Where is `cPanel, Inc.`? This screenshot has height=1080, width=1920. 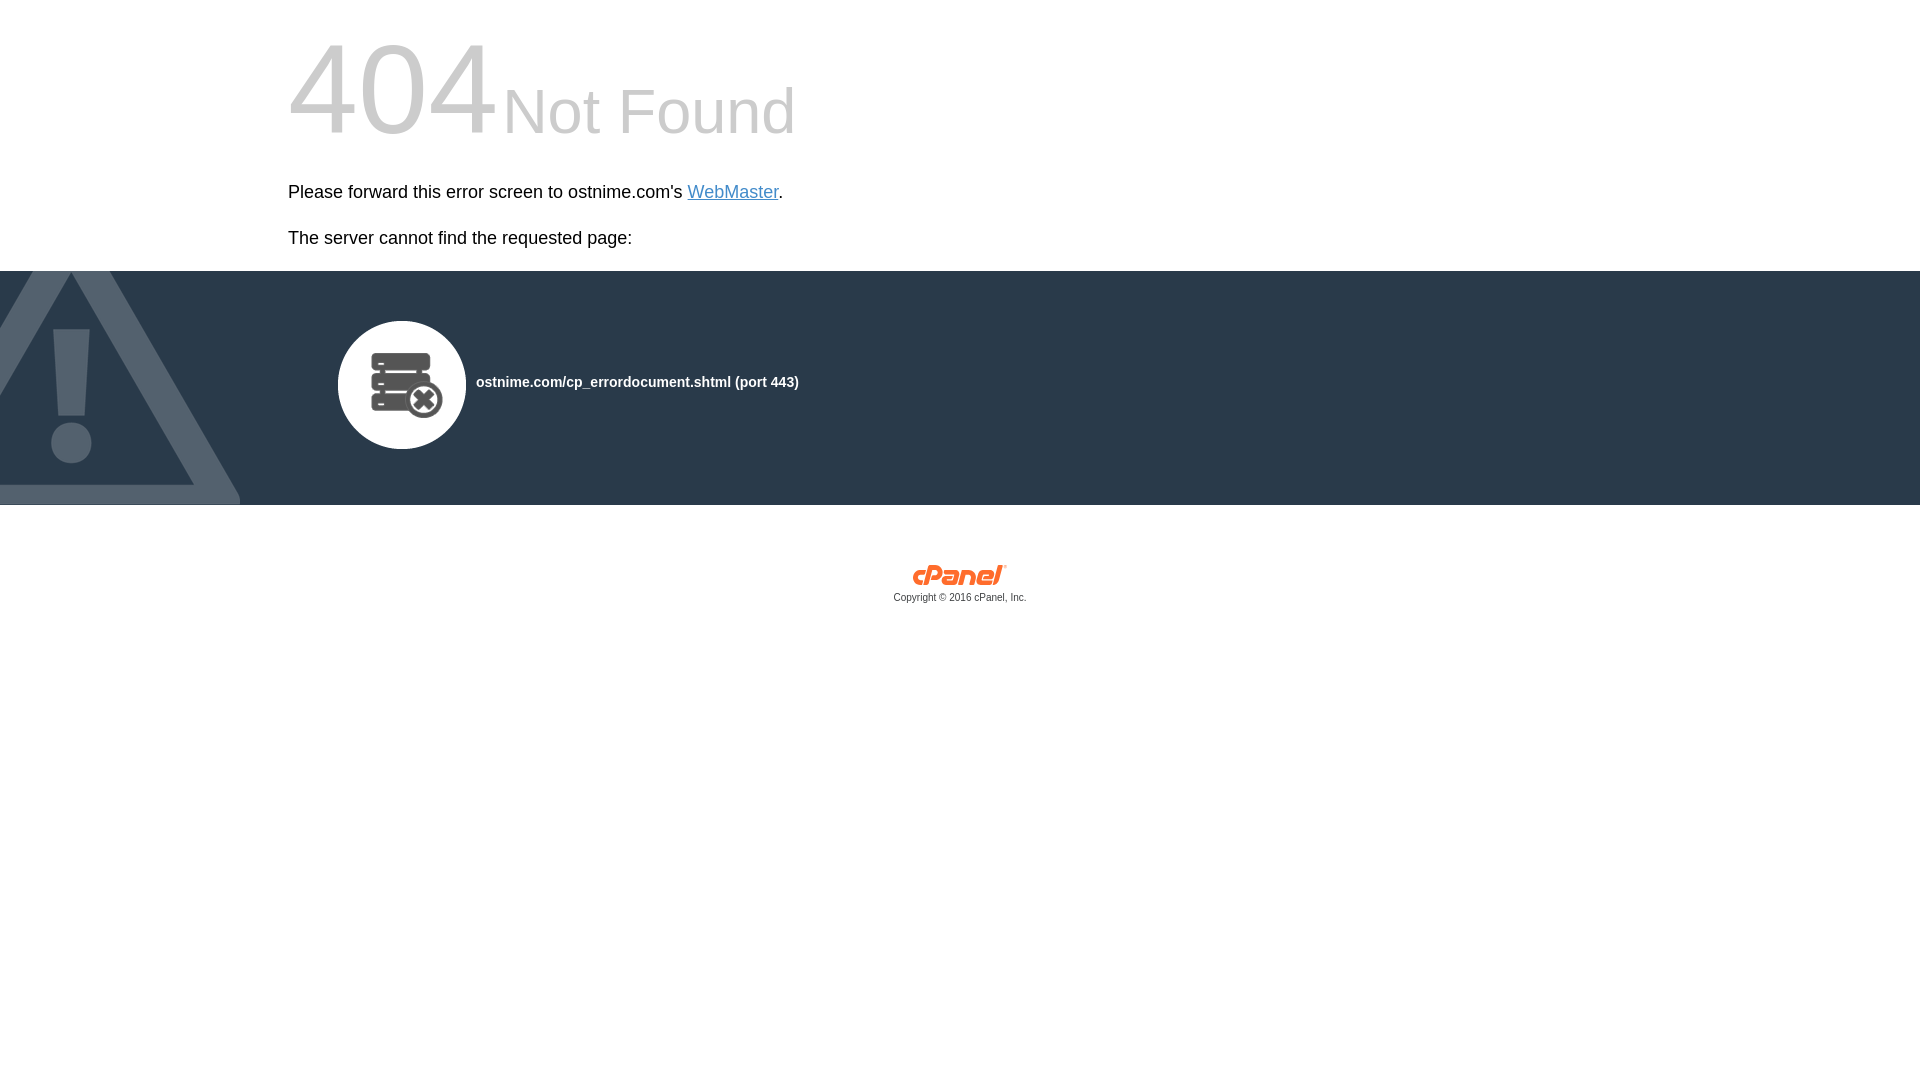
cPanel, Inc. is located at coordinates (960, 588).